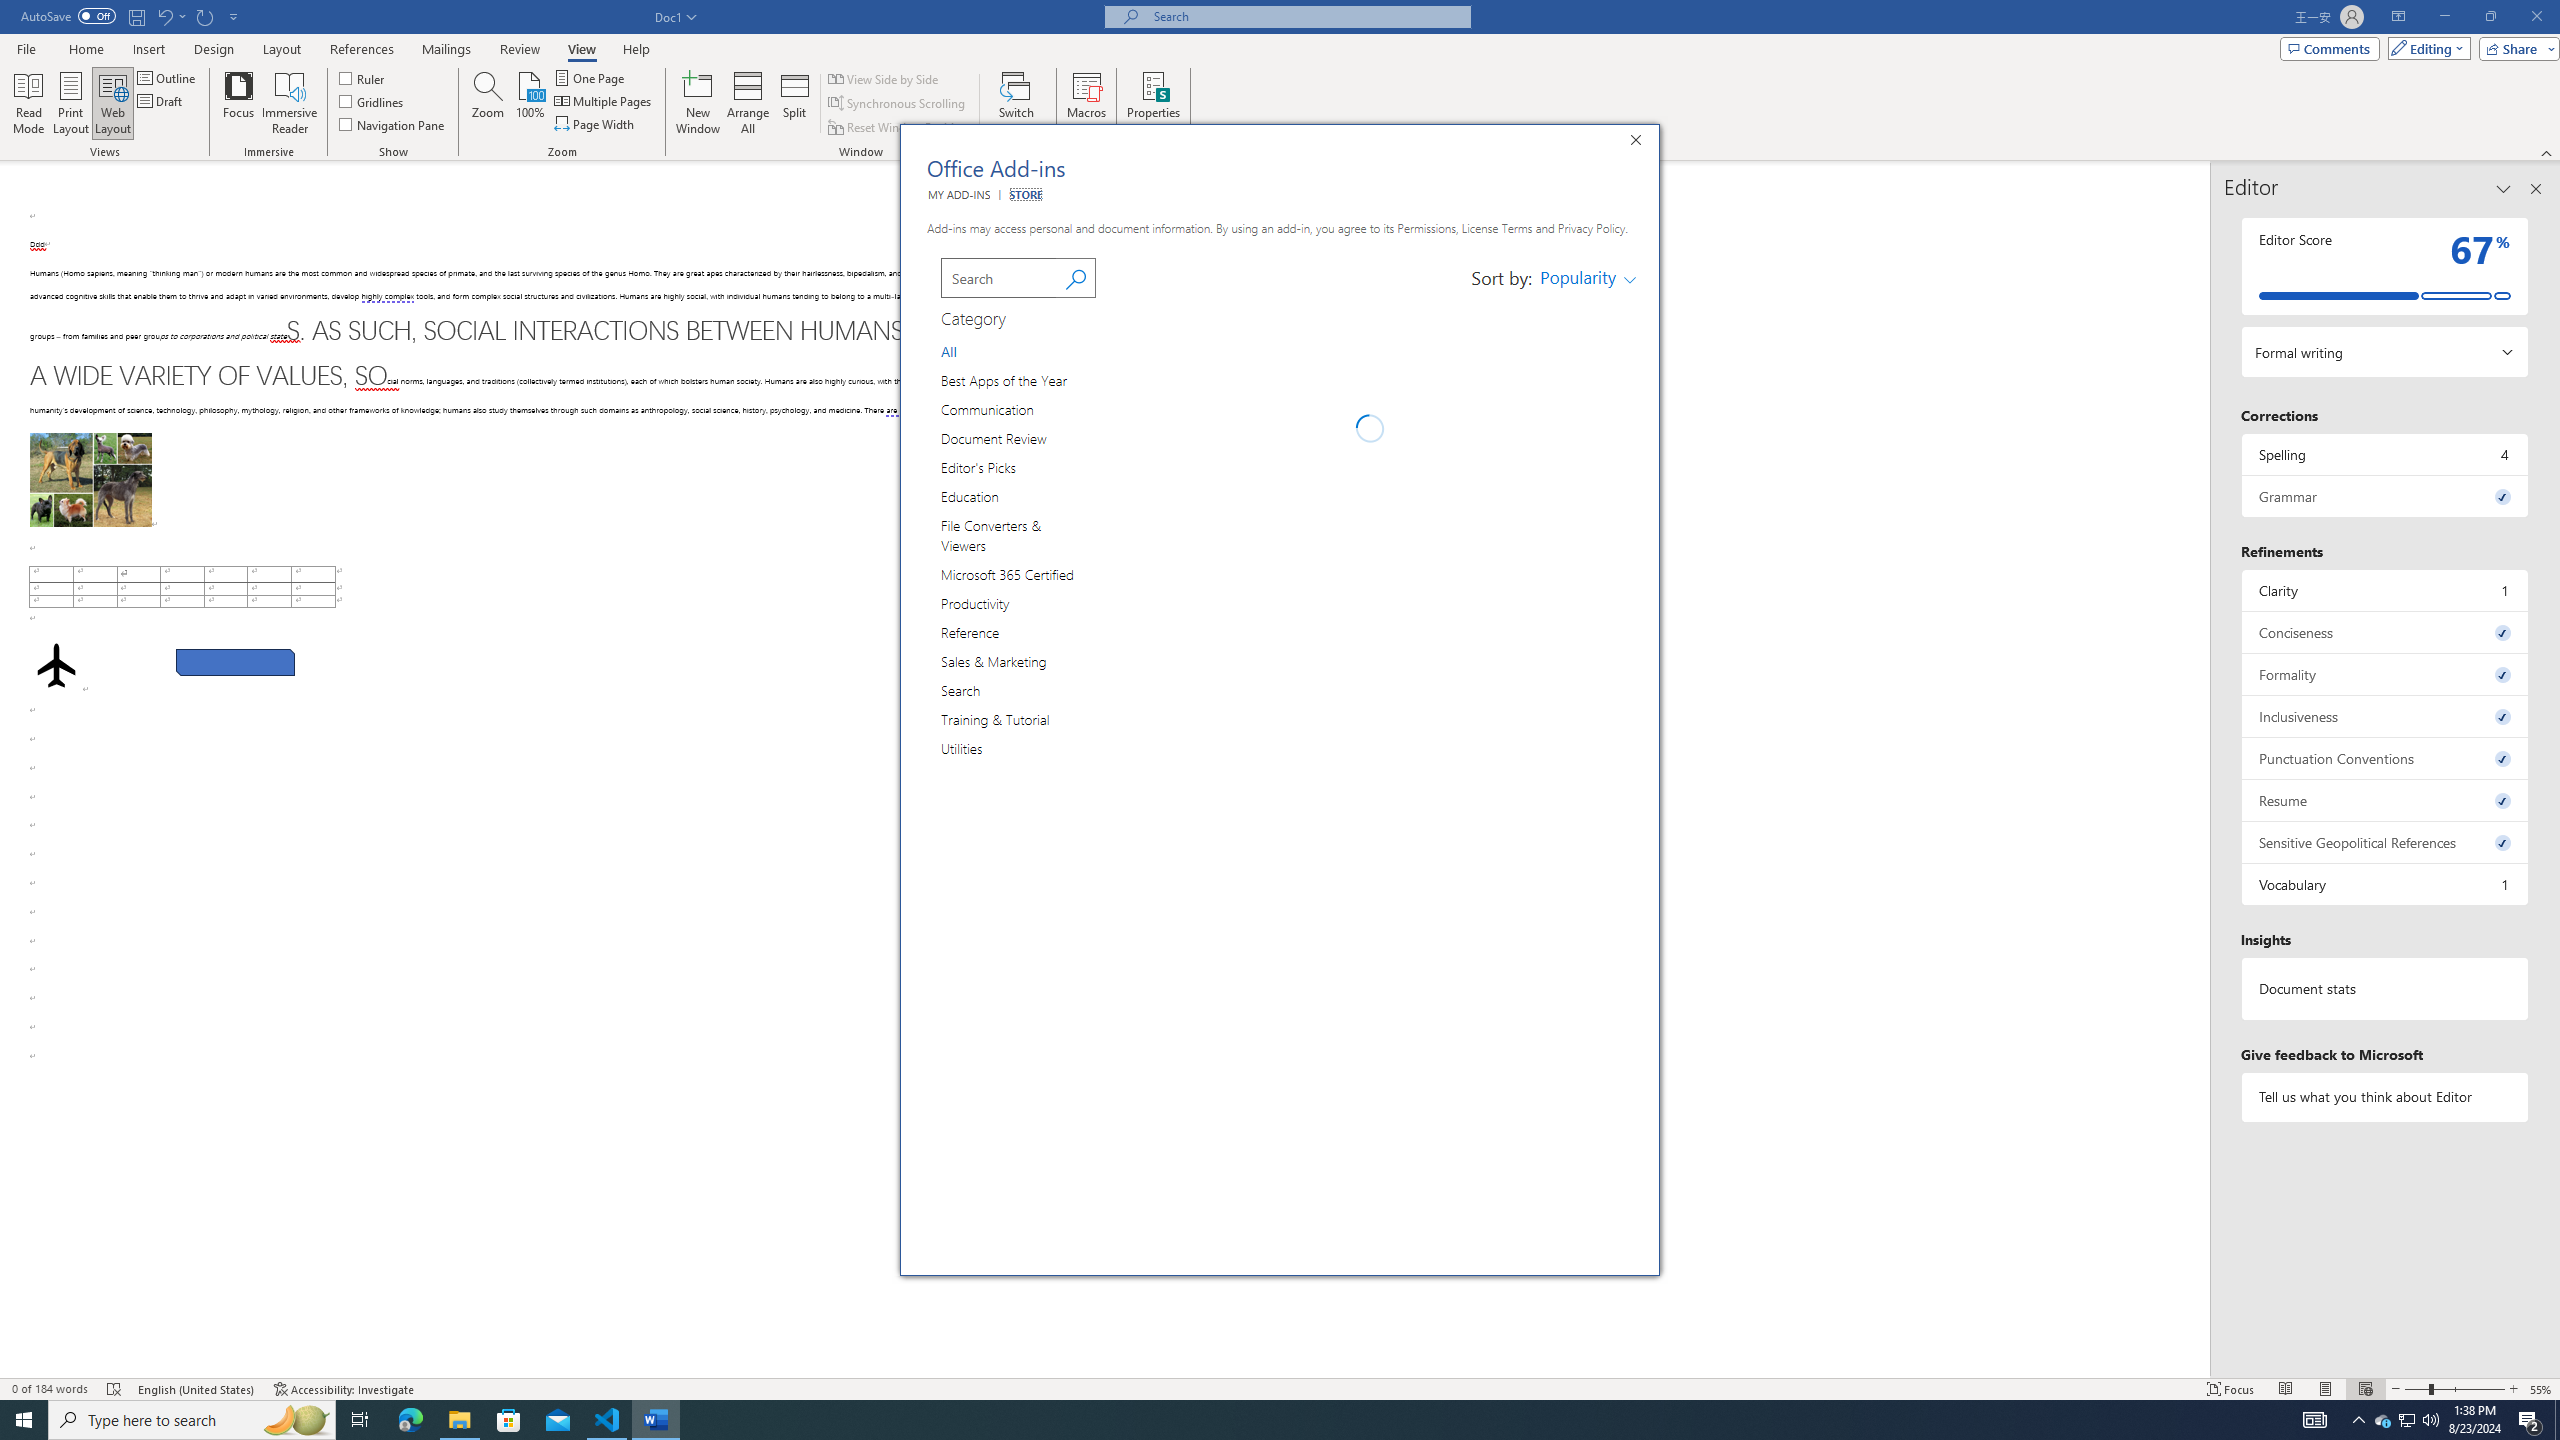  Describe the element at coordinates (170, 16) in the screenshot. I see `Undo Paragraph Alignment` at that location.